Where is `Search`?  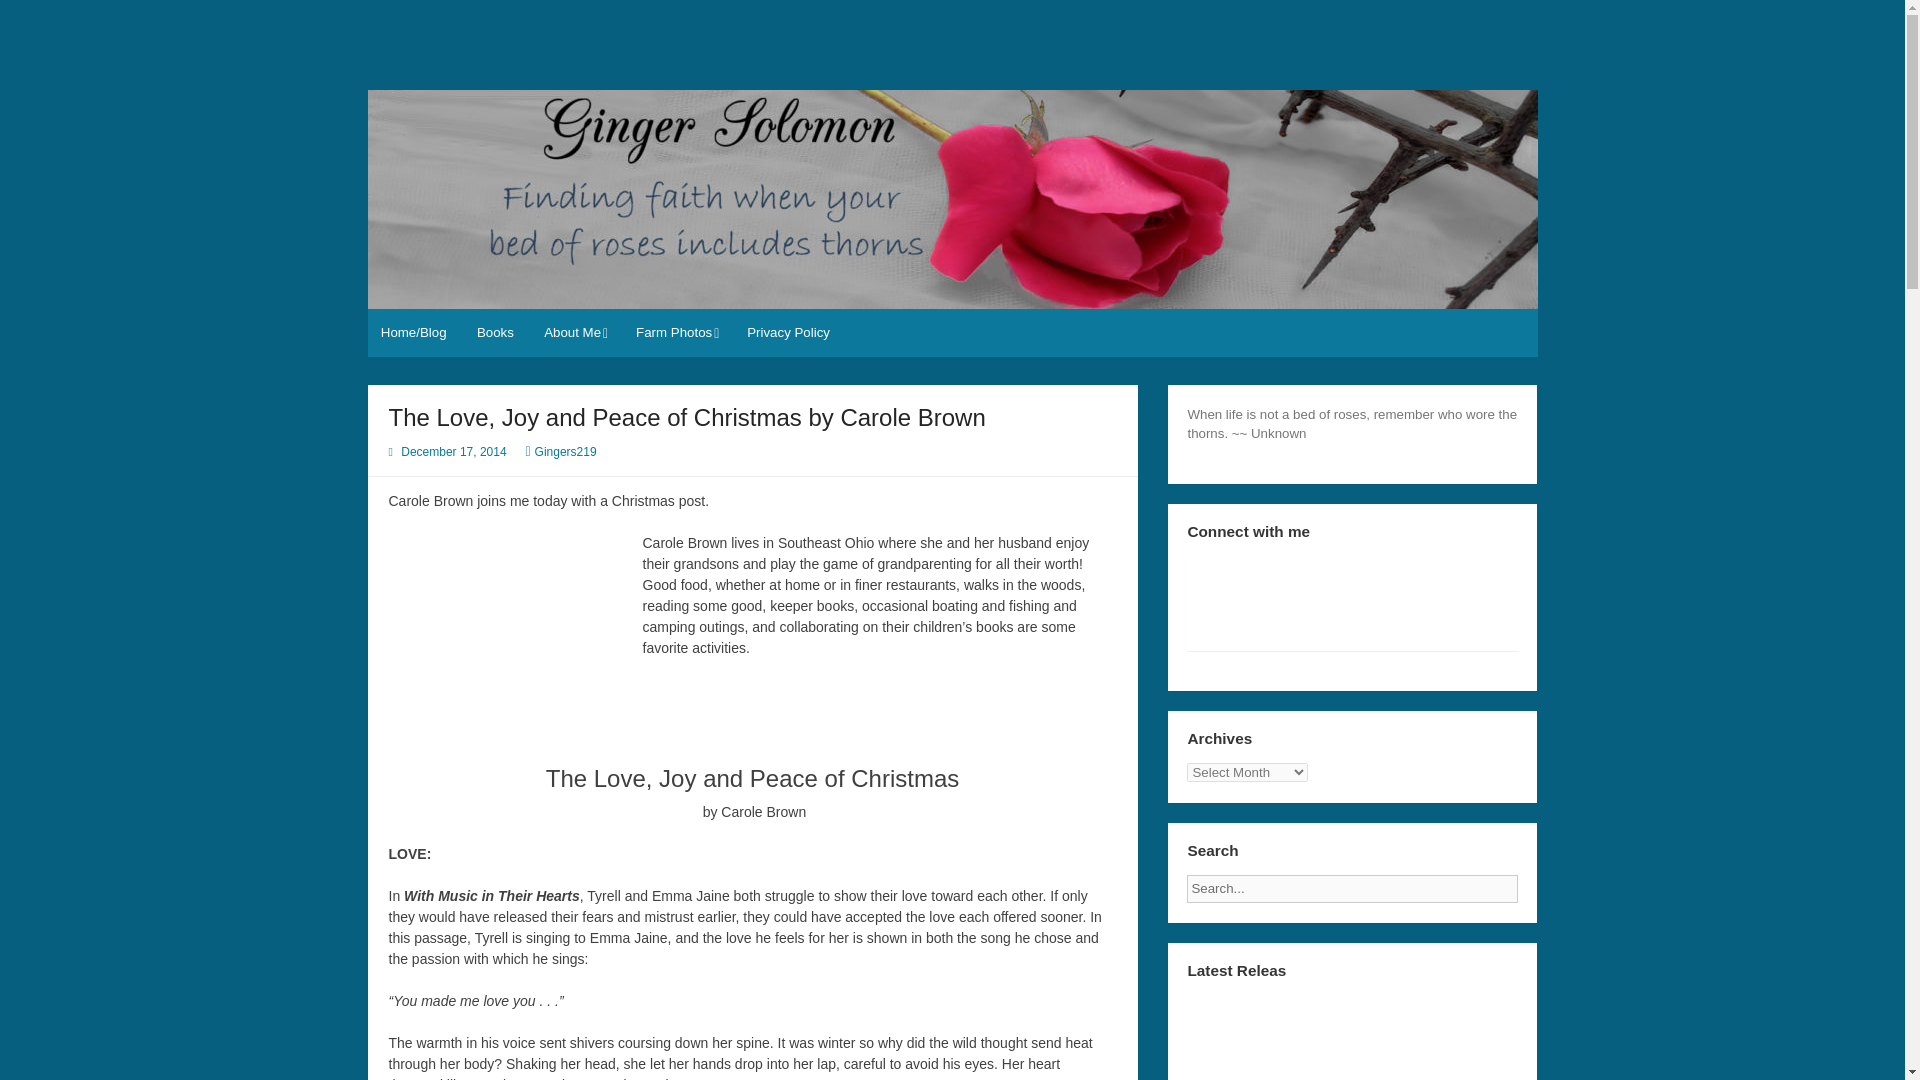
Search is located at coordinates (1534, 882).